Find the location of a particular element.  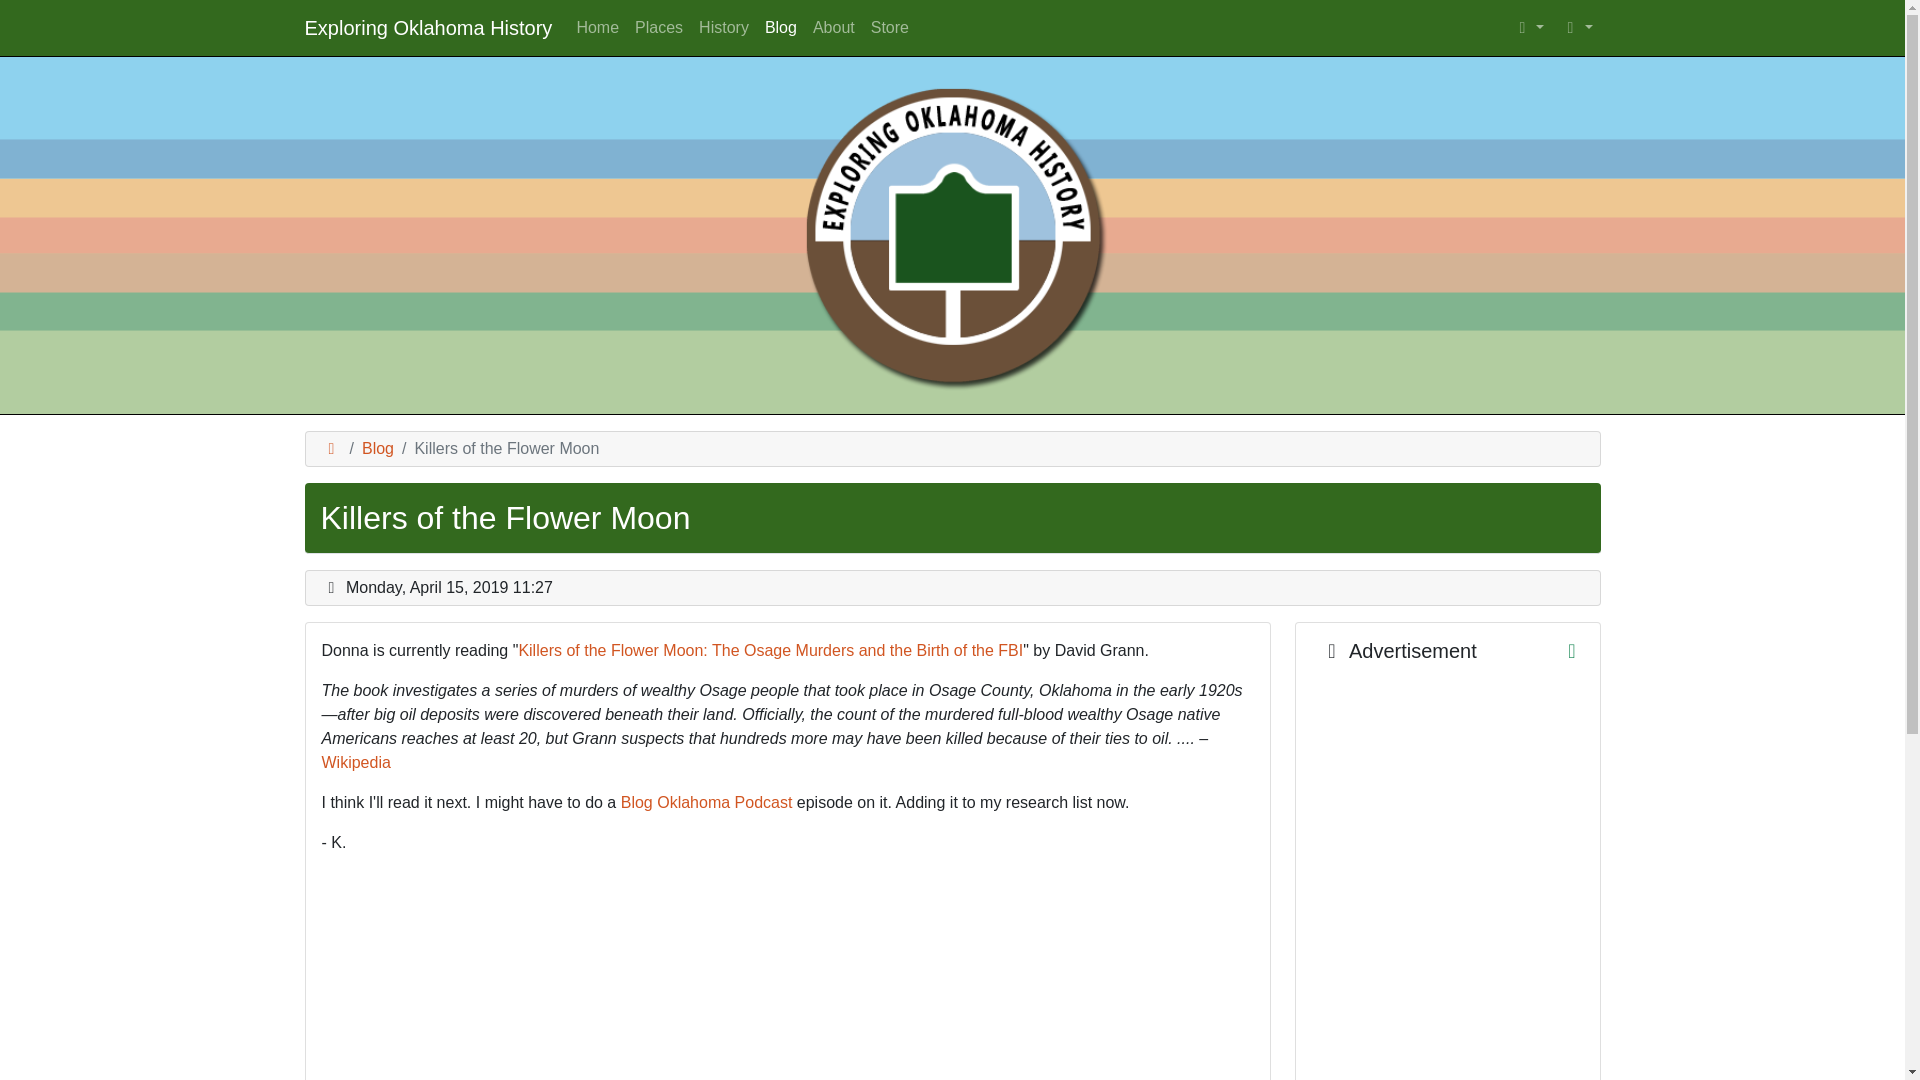

Blog is located at coordinates (378, 448).